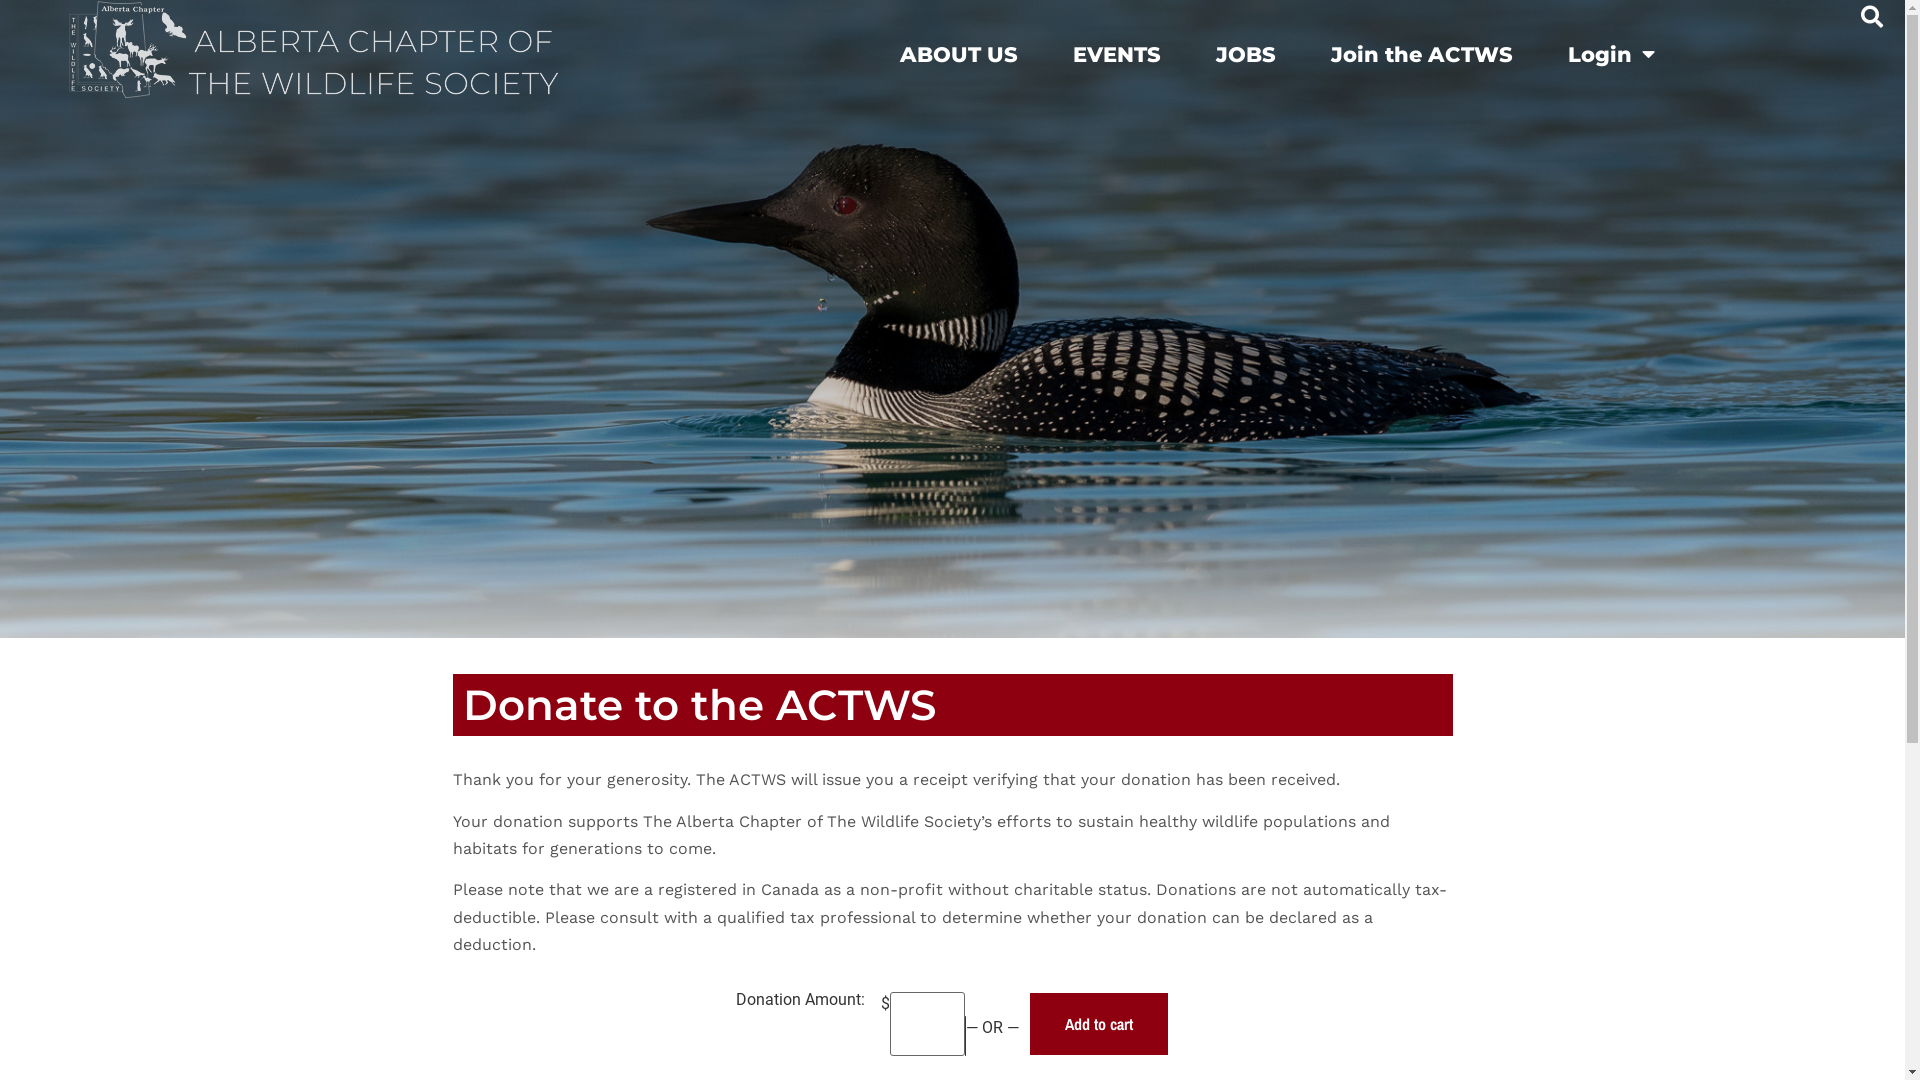  Describe the element at coordinates (1117, 54) in the screenshot. I see `EVENTS` at that location.